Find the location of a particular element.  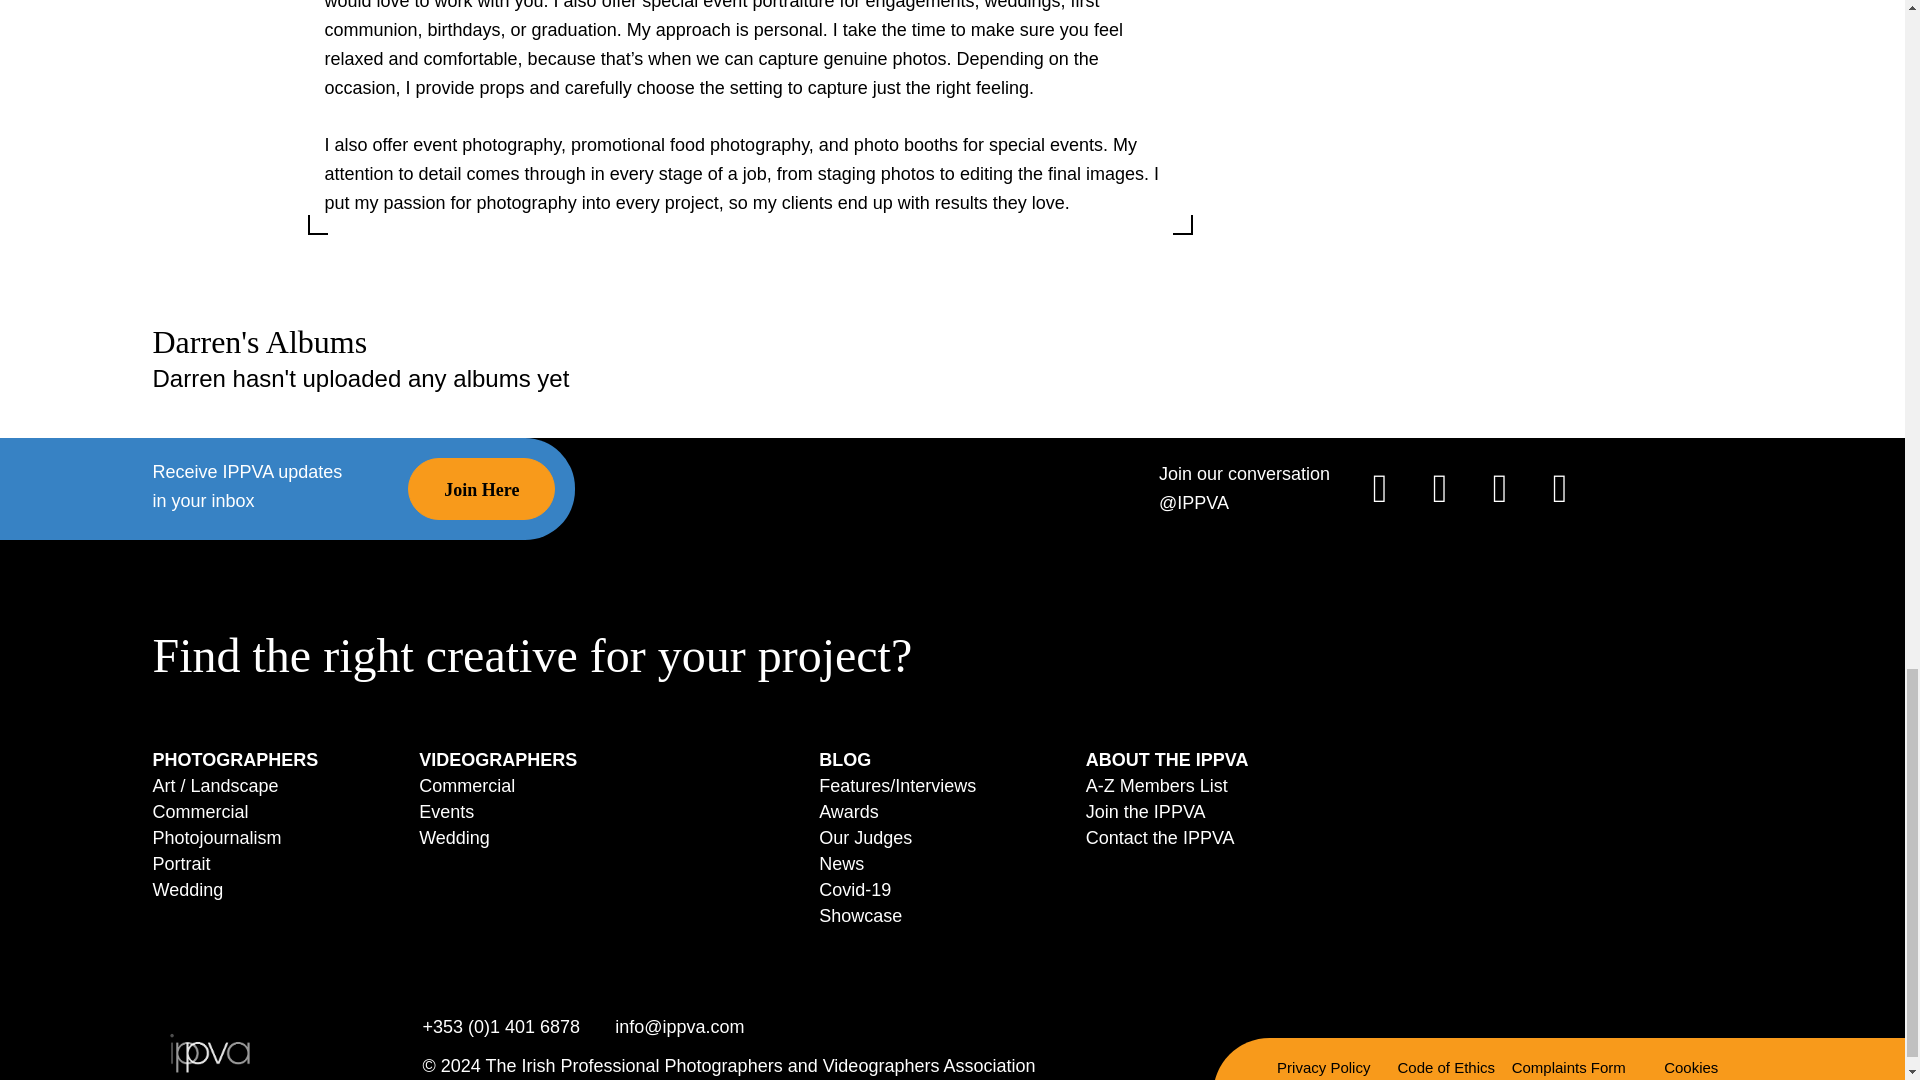

PHOTOGRAPHERS is located at coordinates (234, 760).